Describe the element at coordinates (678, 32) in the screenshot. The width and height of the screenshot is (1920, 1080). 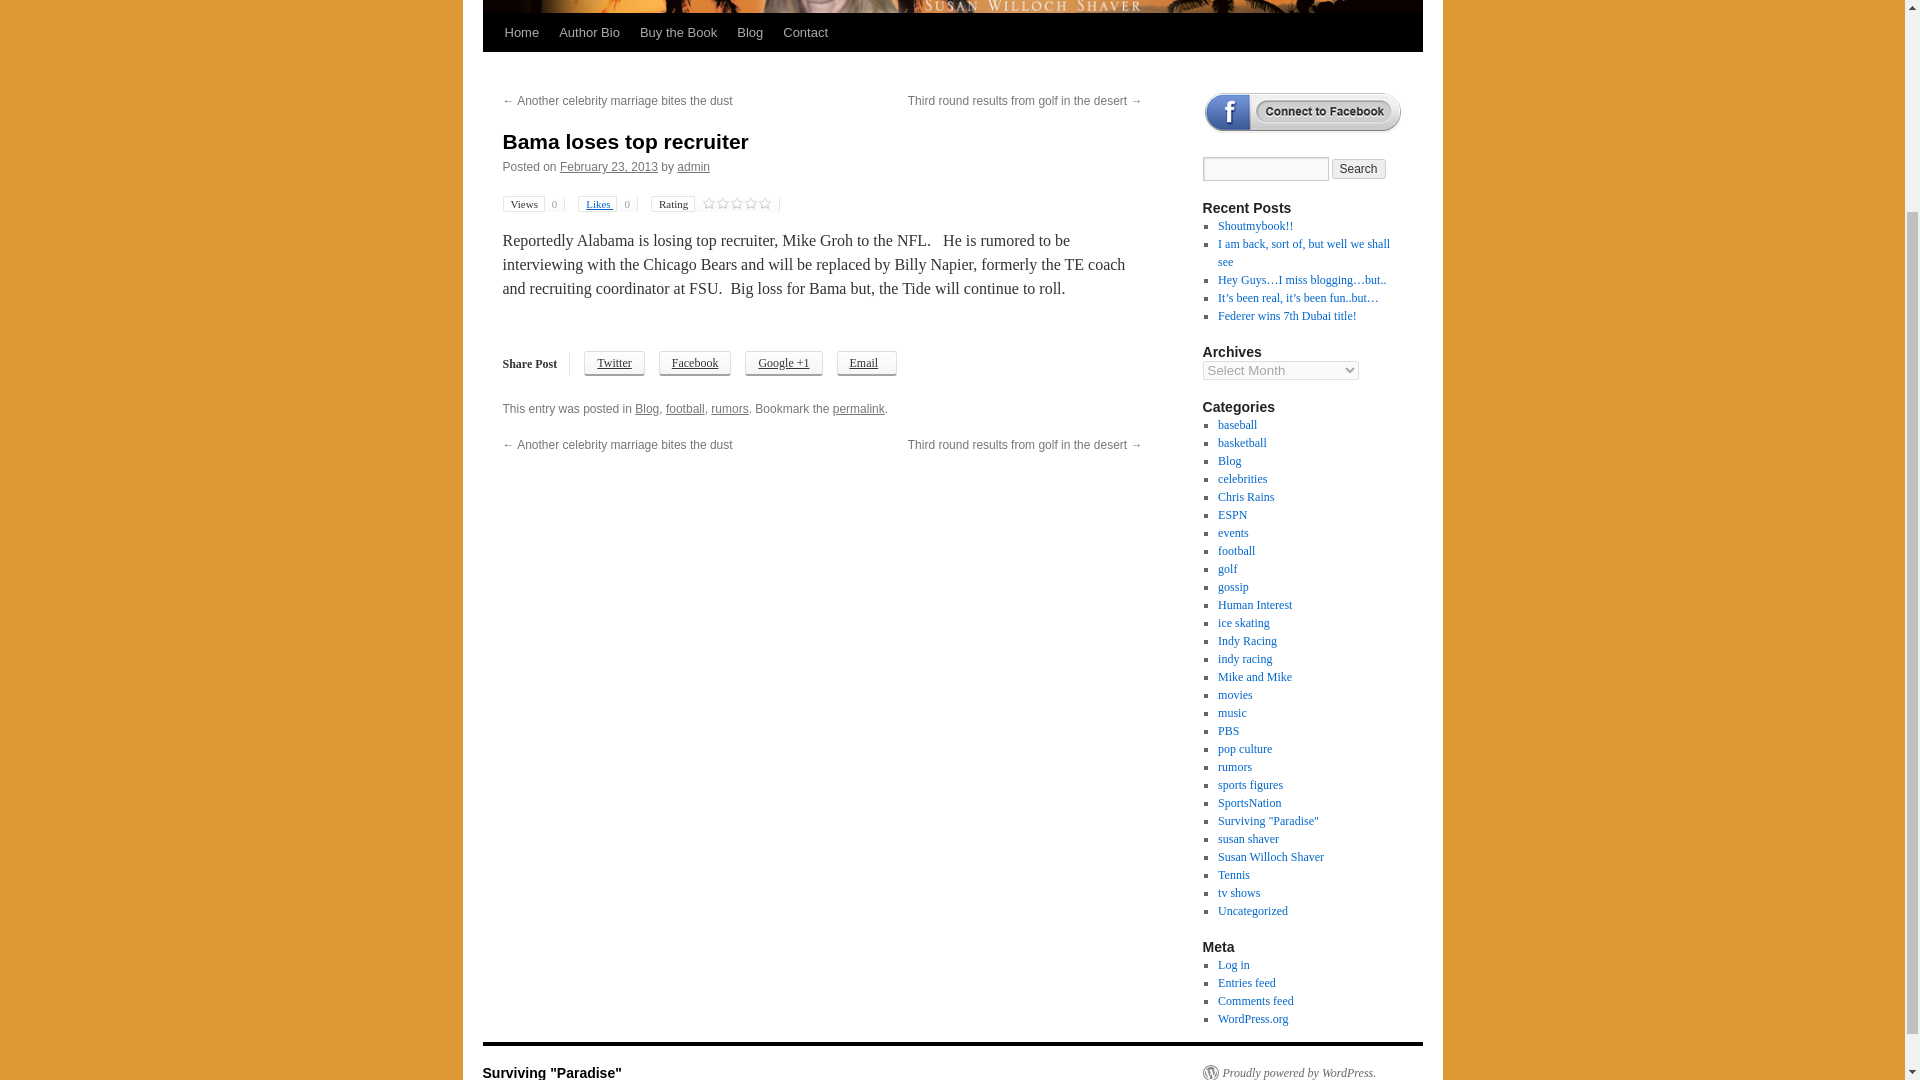
I see `Buy the Book` at that location.